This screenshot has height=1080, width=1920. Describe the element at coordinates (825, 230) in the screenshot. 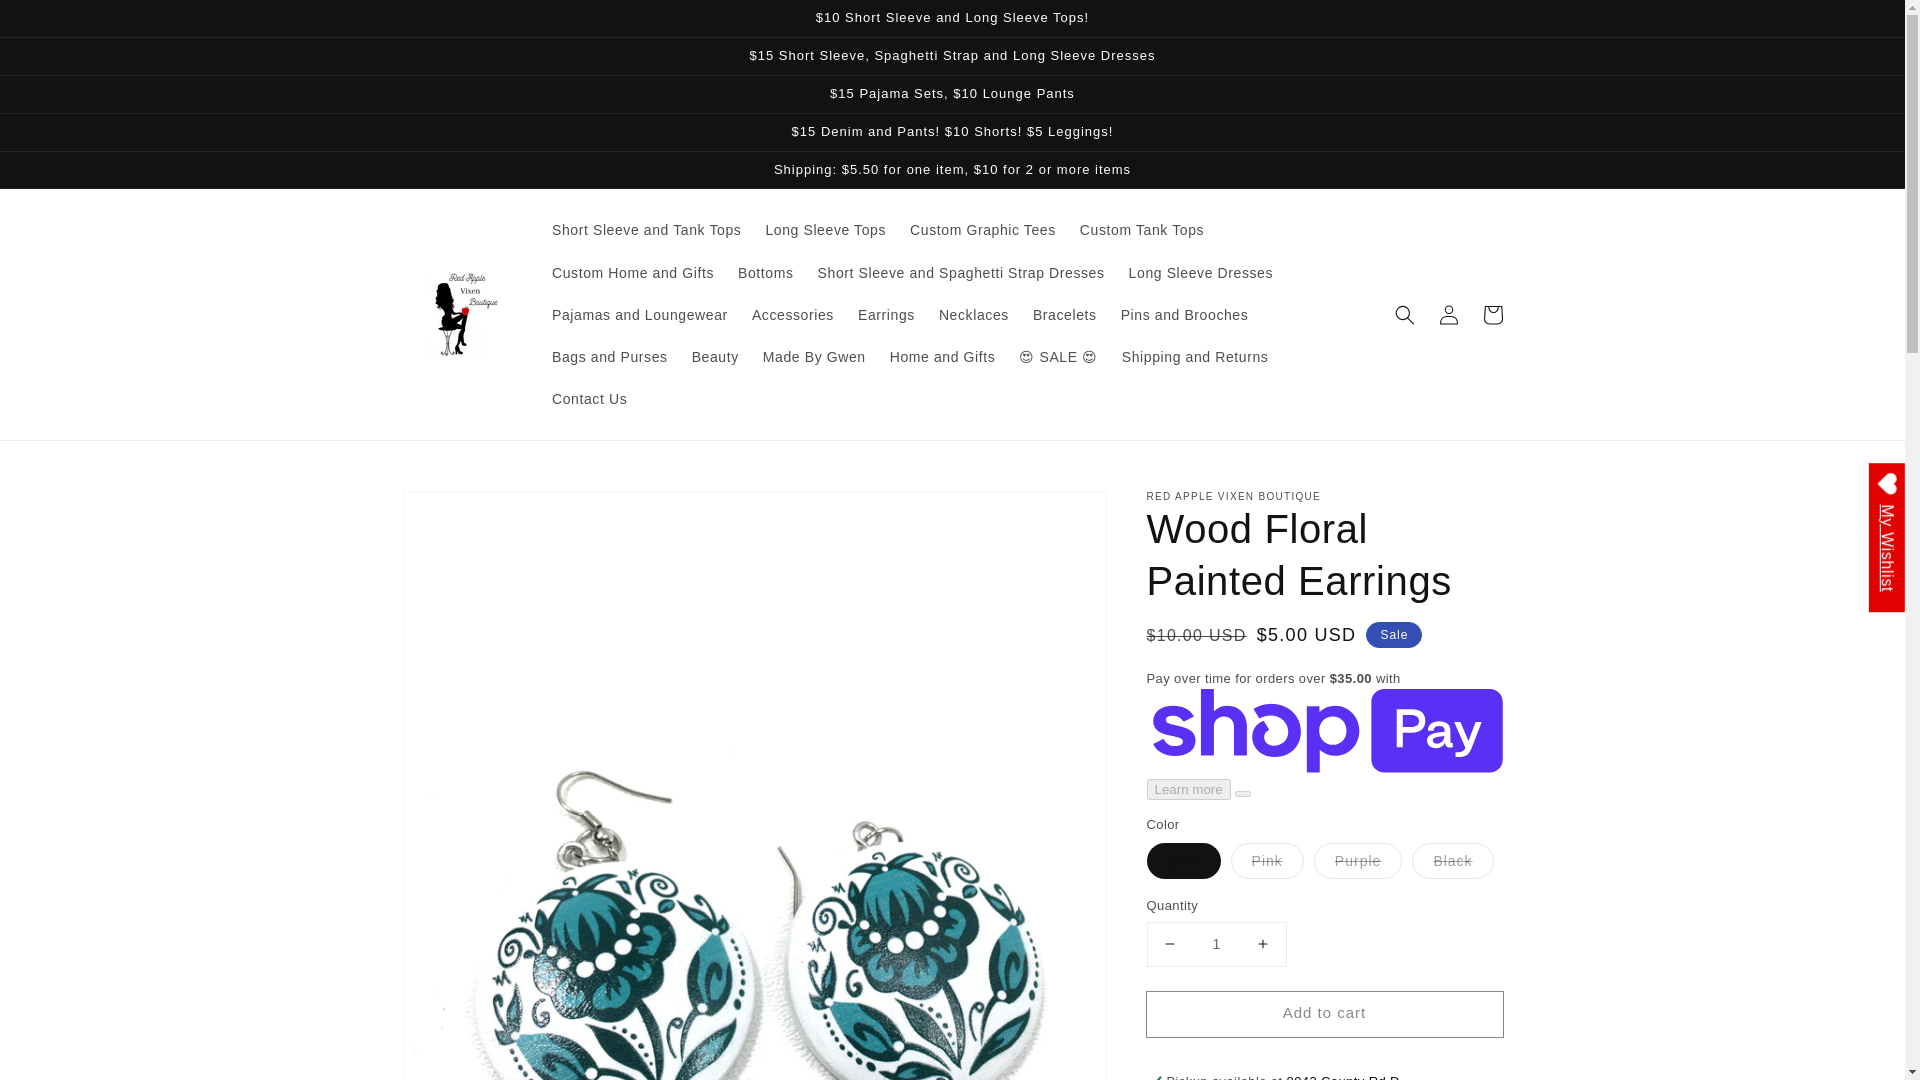

I see `Long Sleeve Tops` at that location.